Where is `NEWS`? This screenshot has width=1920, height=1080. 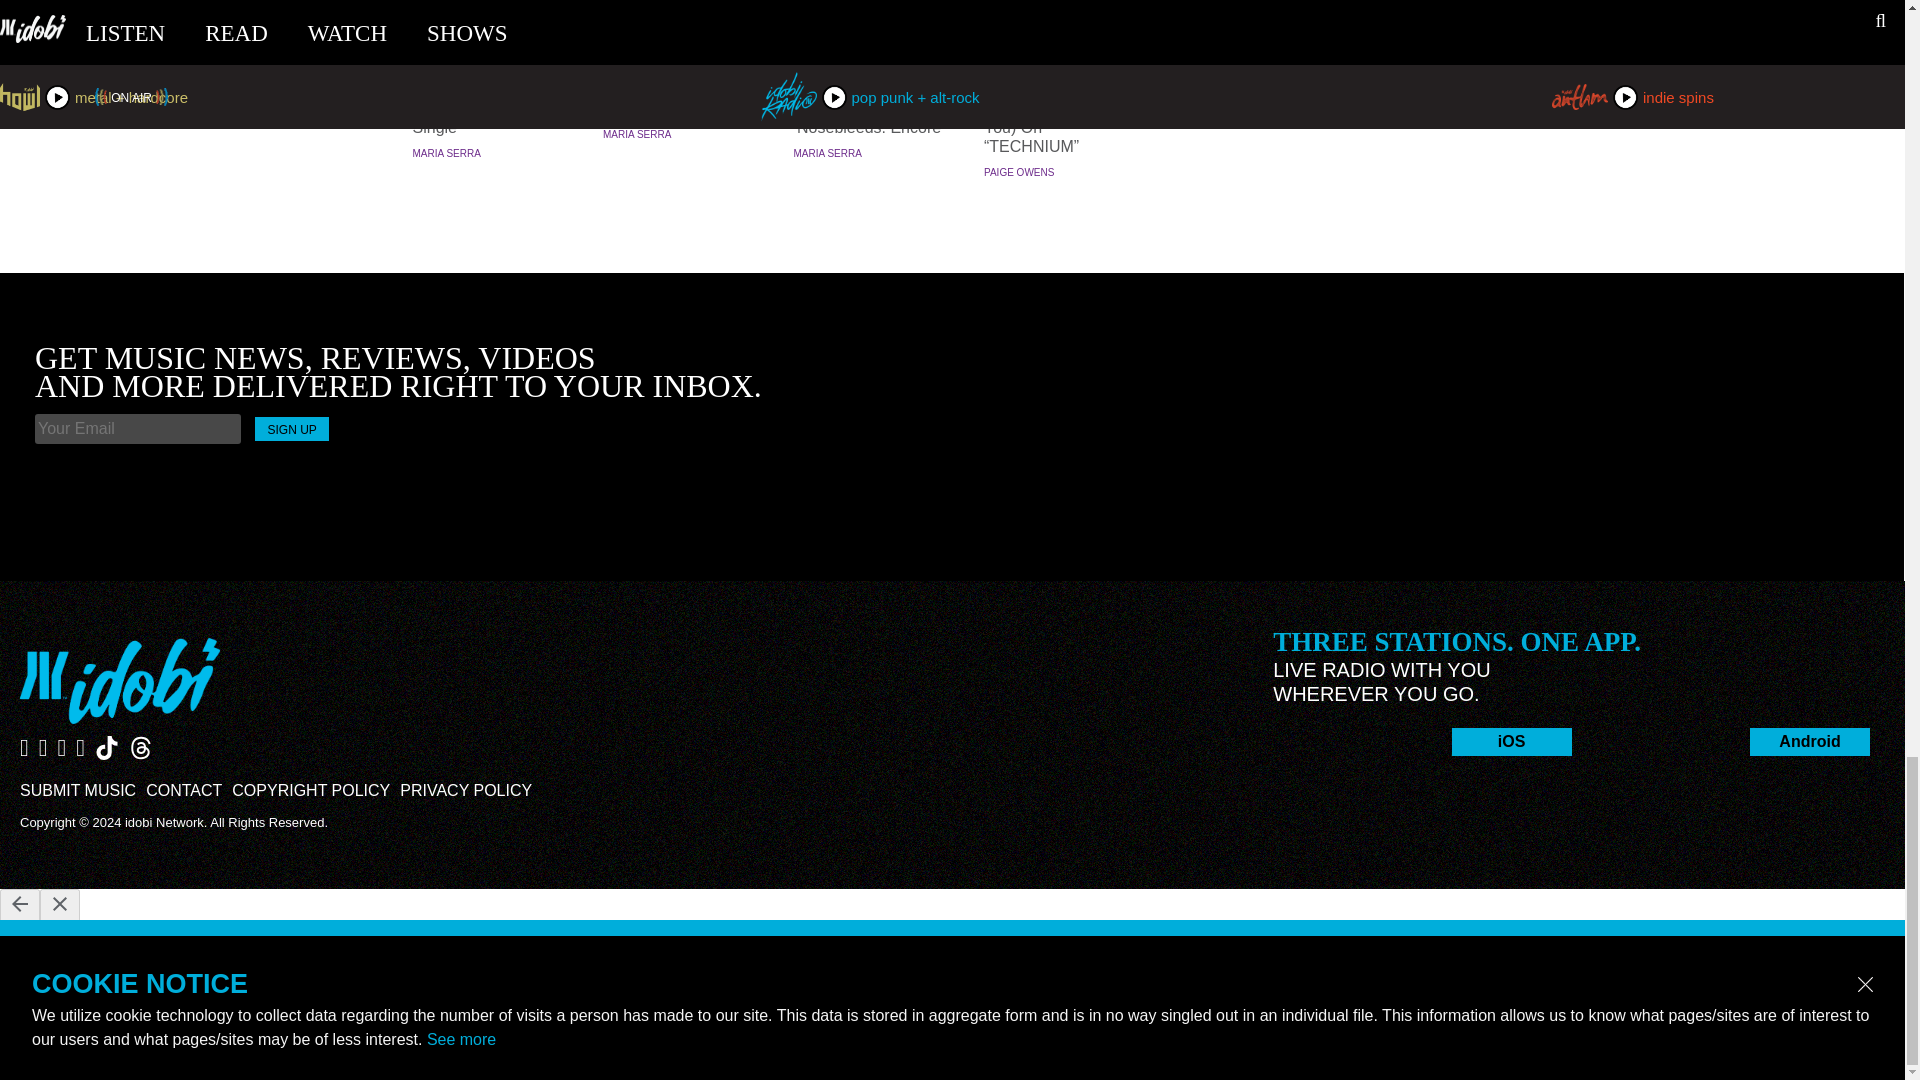
NEWS is located at coordinates (488, 49).